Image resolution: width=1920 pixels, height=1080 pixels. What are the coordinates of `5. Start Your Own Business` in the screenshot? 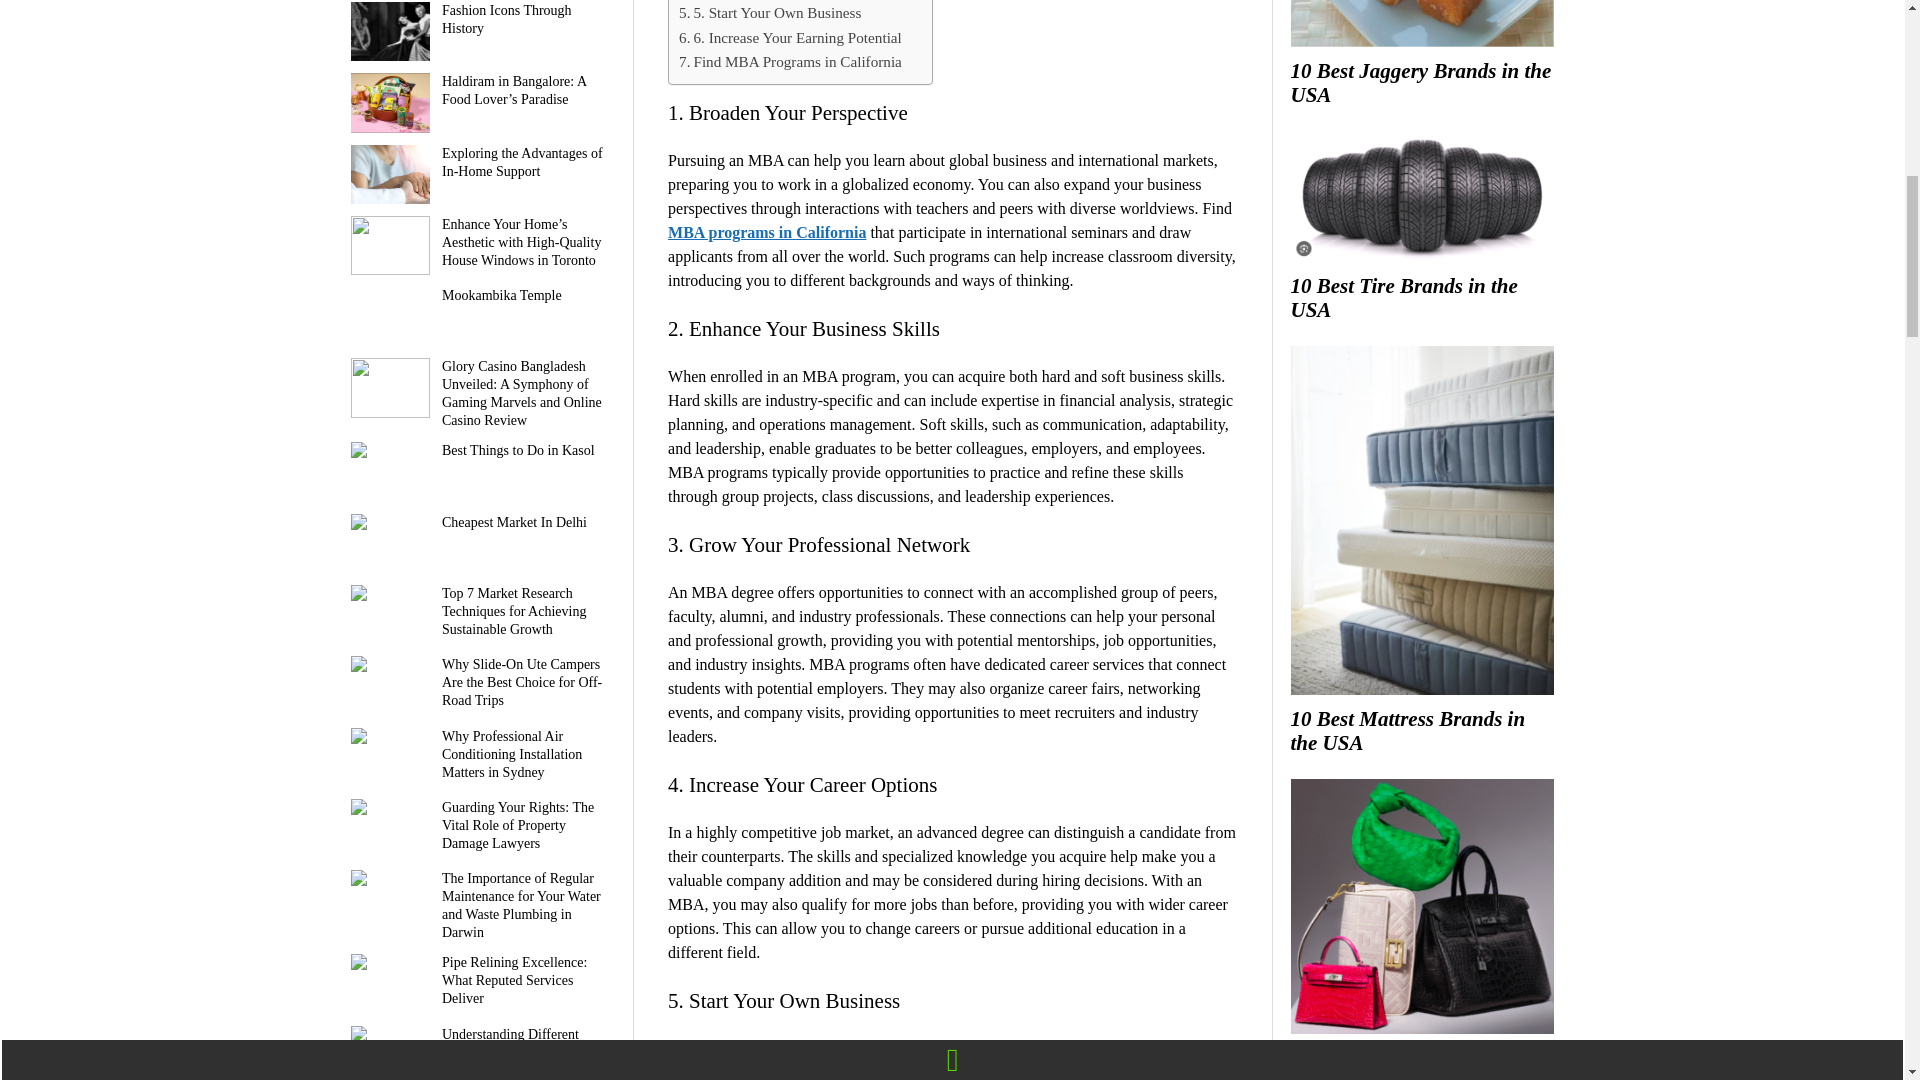 It's located at (770, 12).